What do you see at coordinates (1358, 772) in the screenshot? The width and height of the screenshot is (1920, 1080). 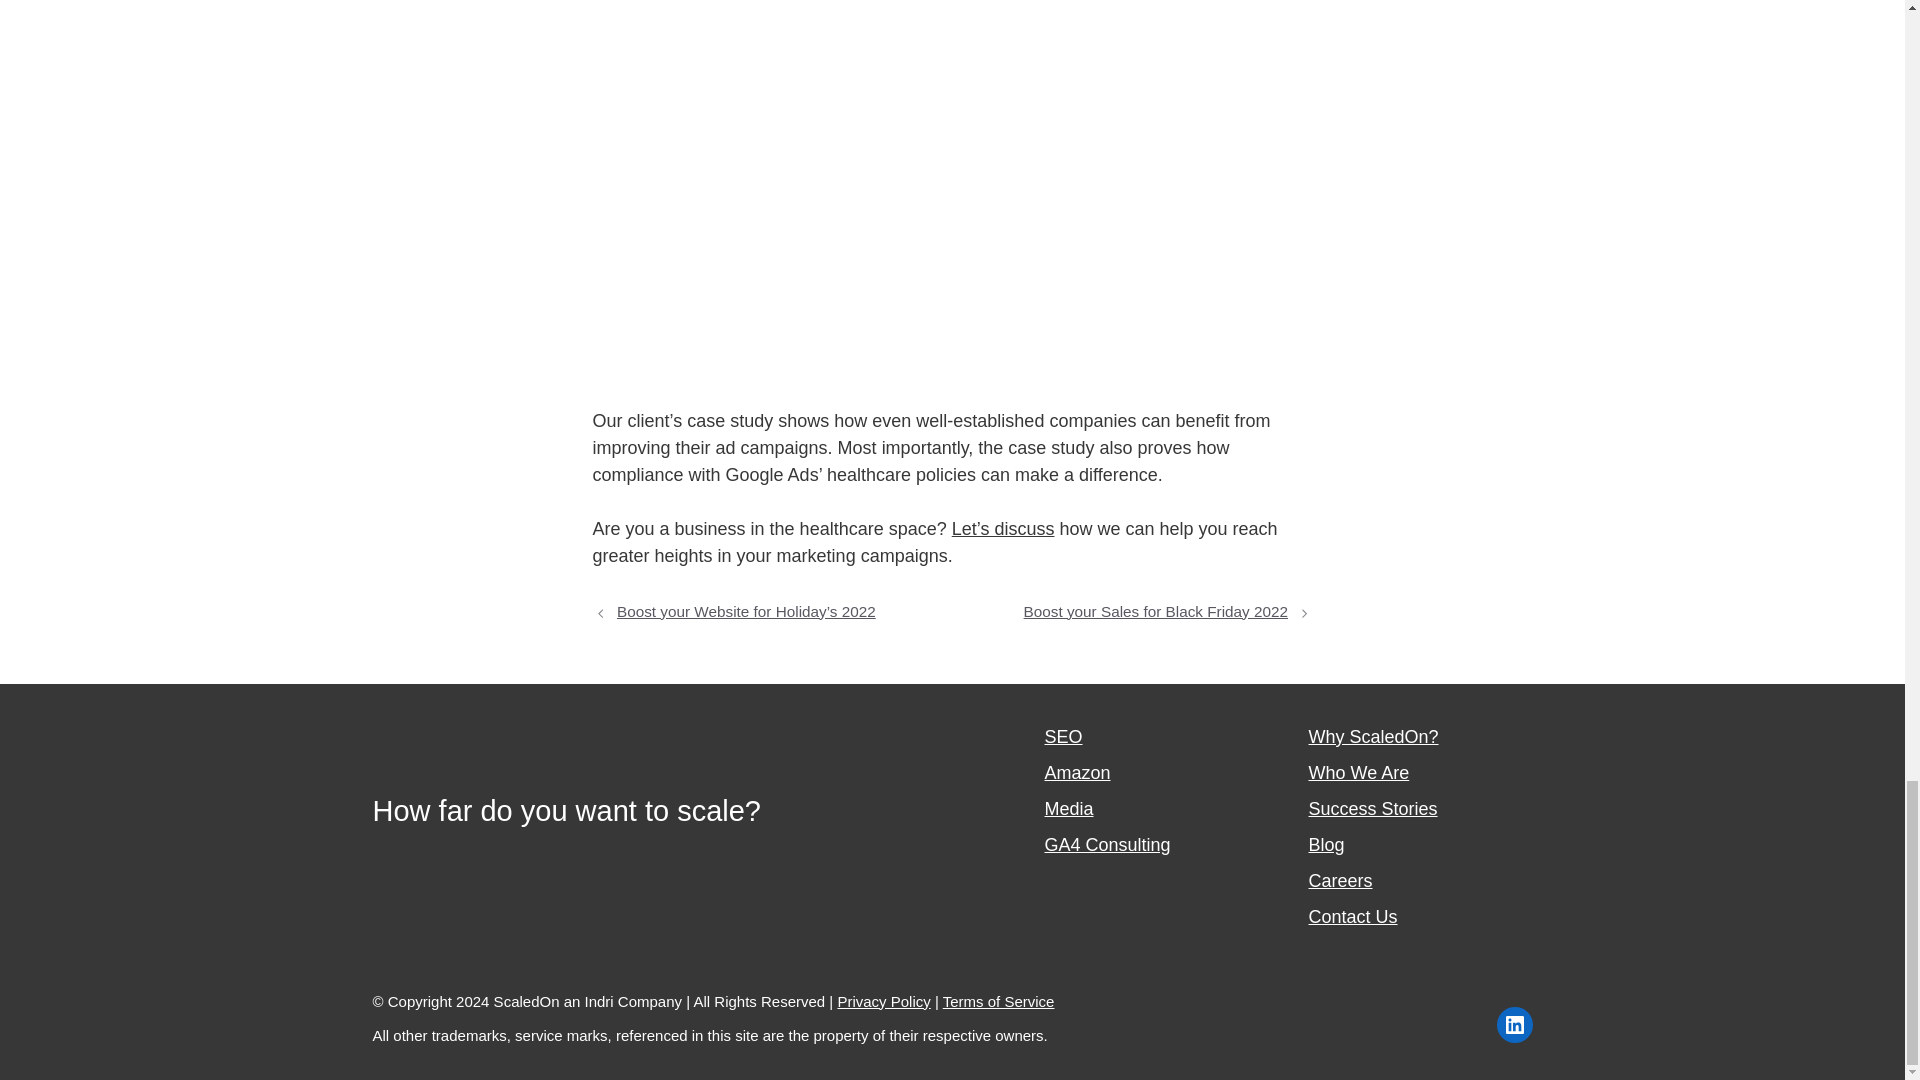 I see `Who We Are` at bounding box center [1358, 772].